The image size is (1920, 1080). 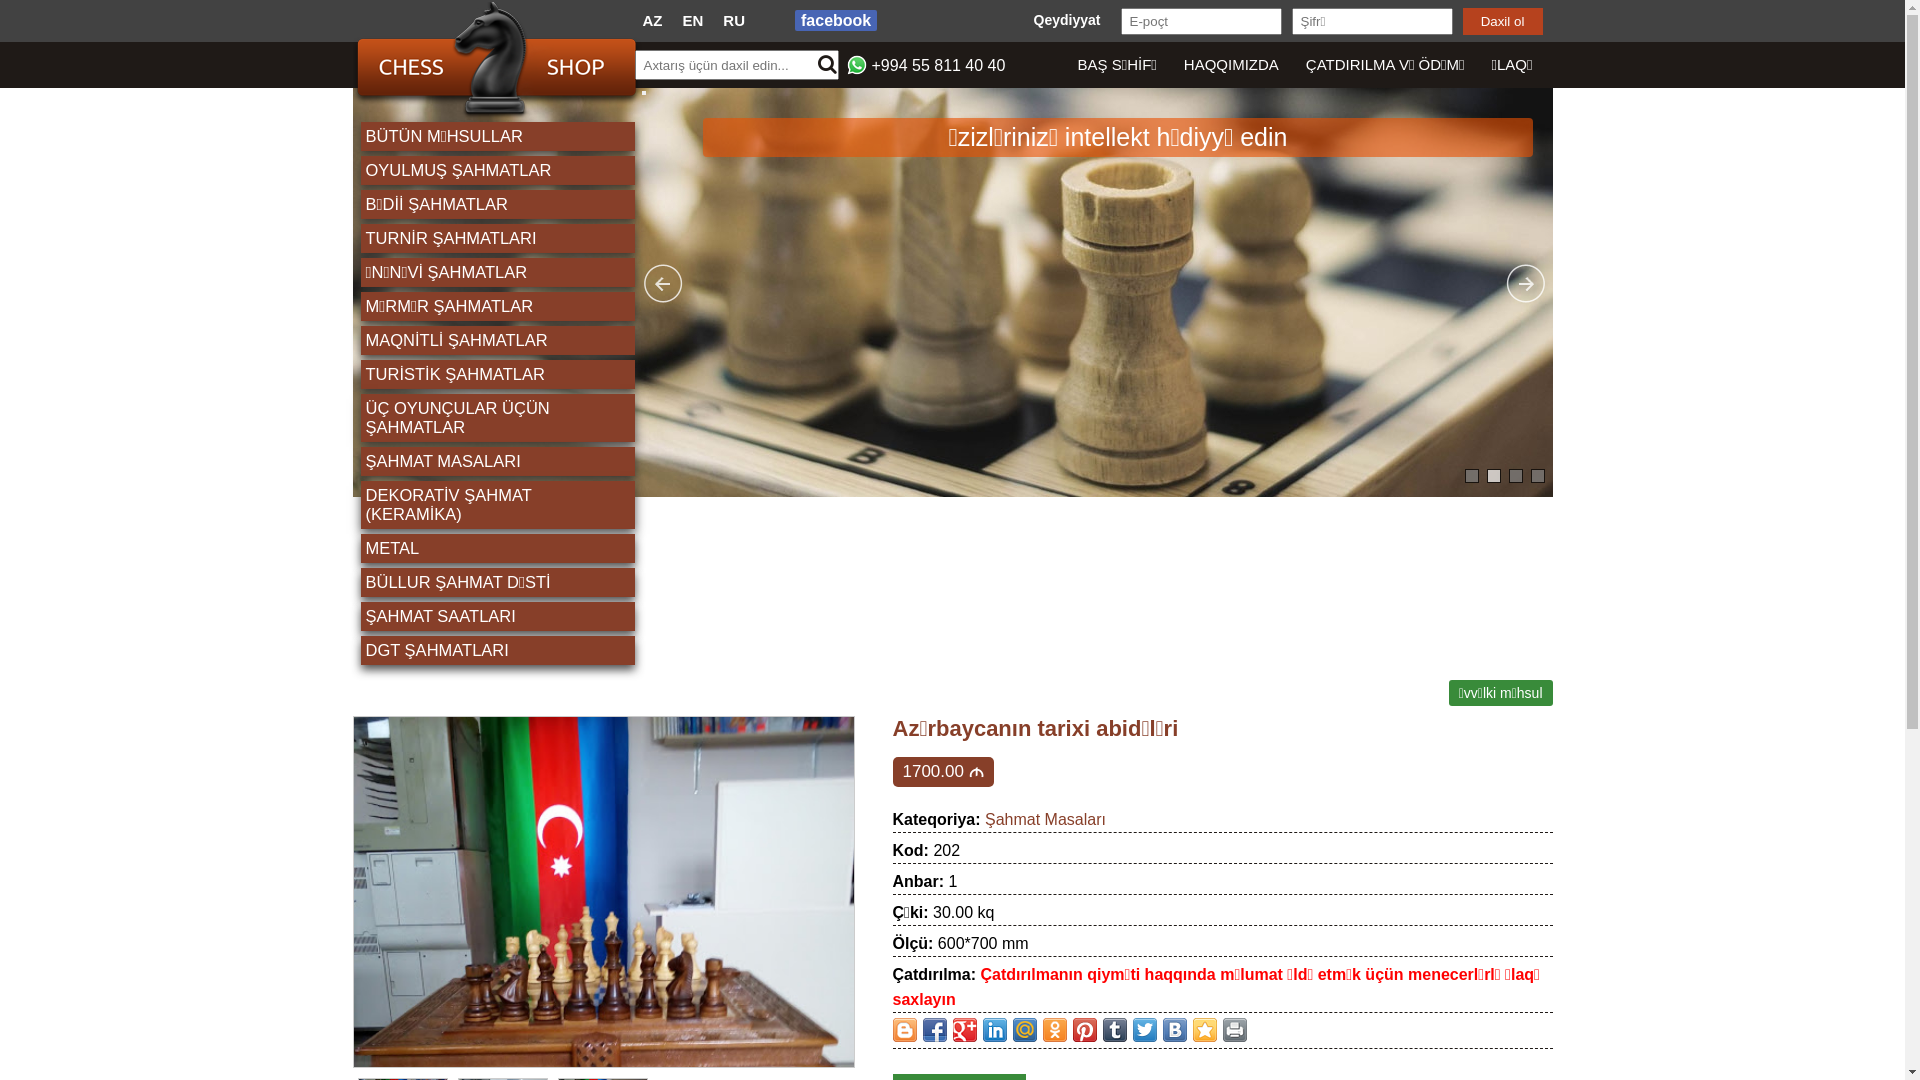 I want to click on AZ, so click(x=652, y=20).